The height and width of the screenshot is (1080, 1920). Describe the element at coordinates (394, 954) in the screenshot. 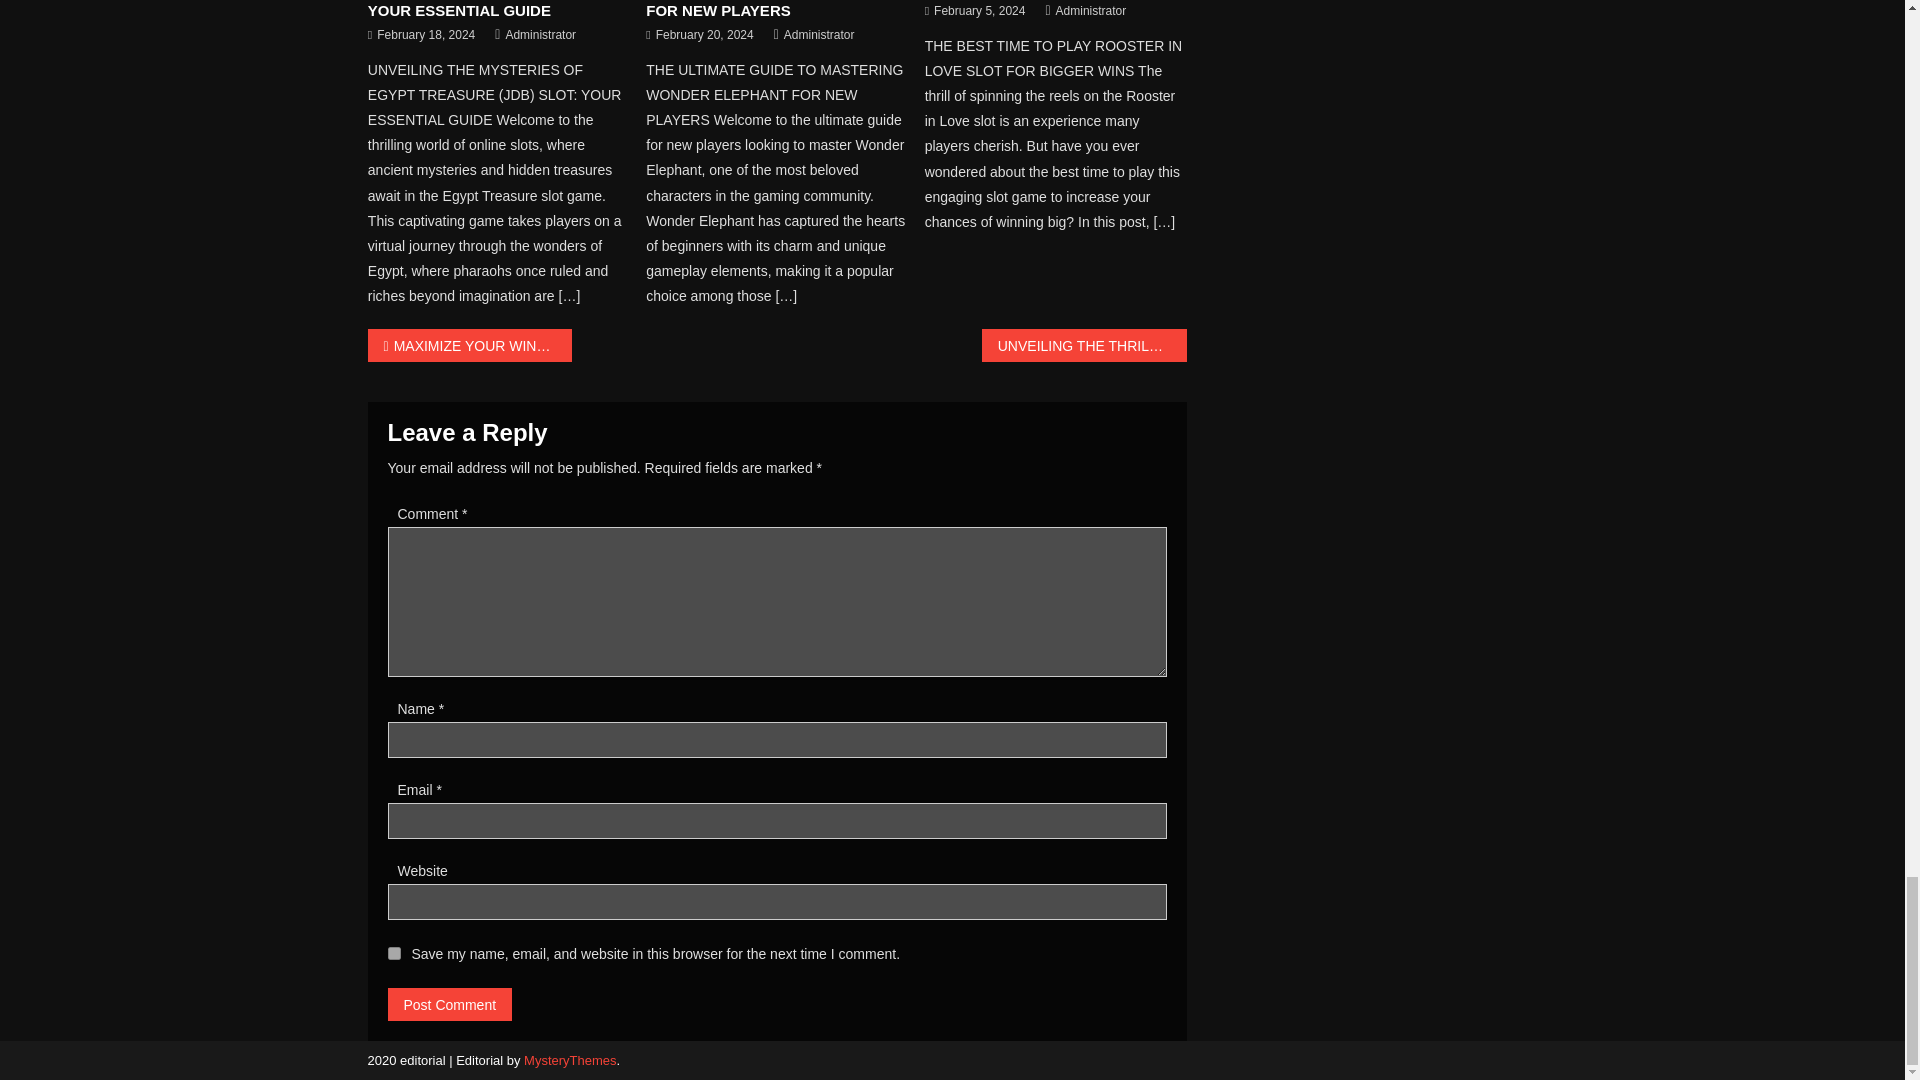

I see `yes` at that location.